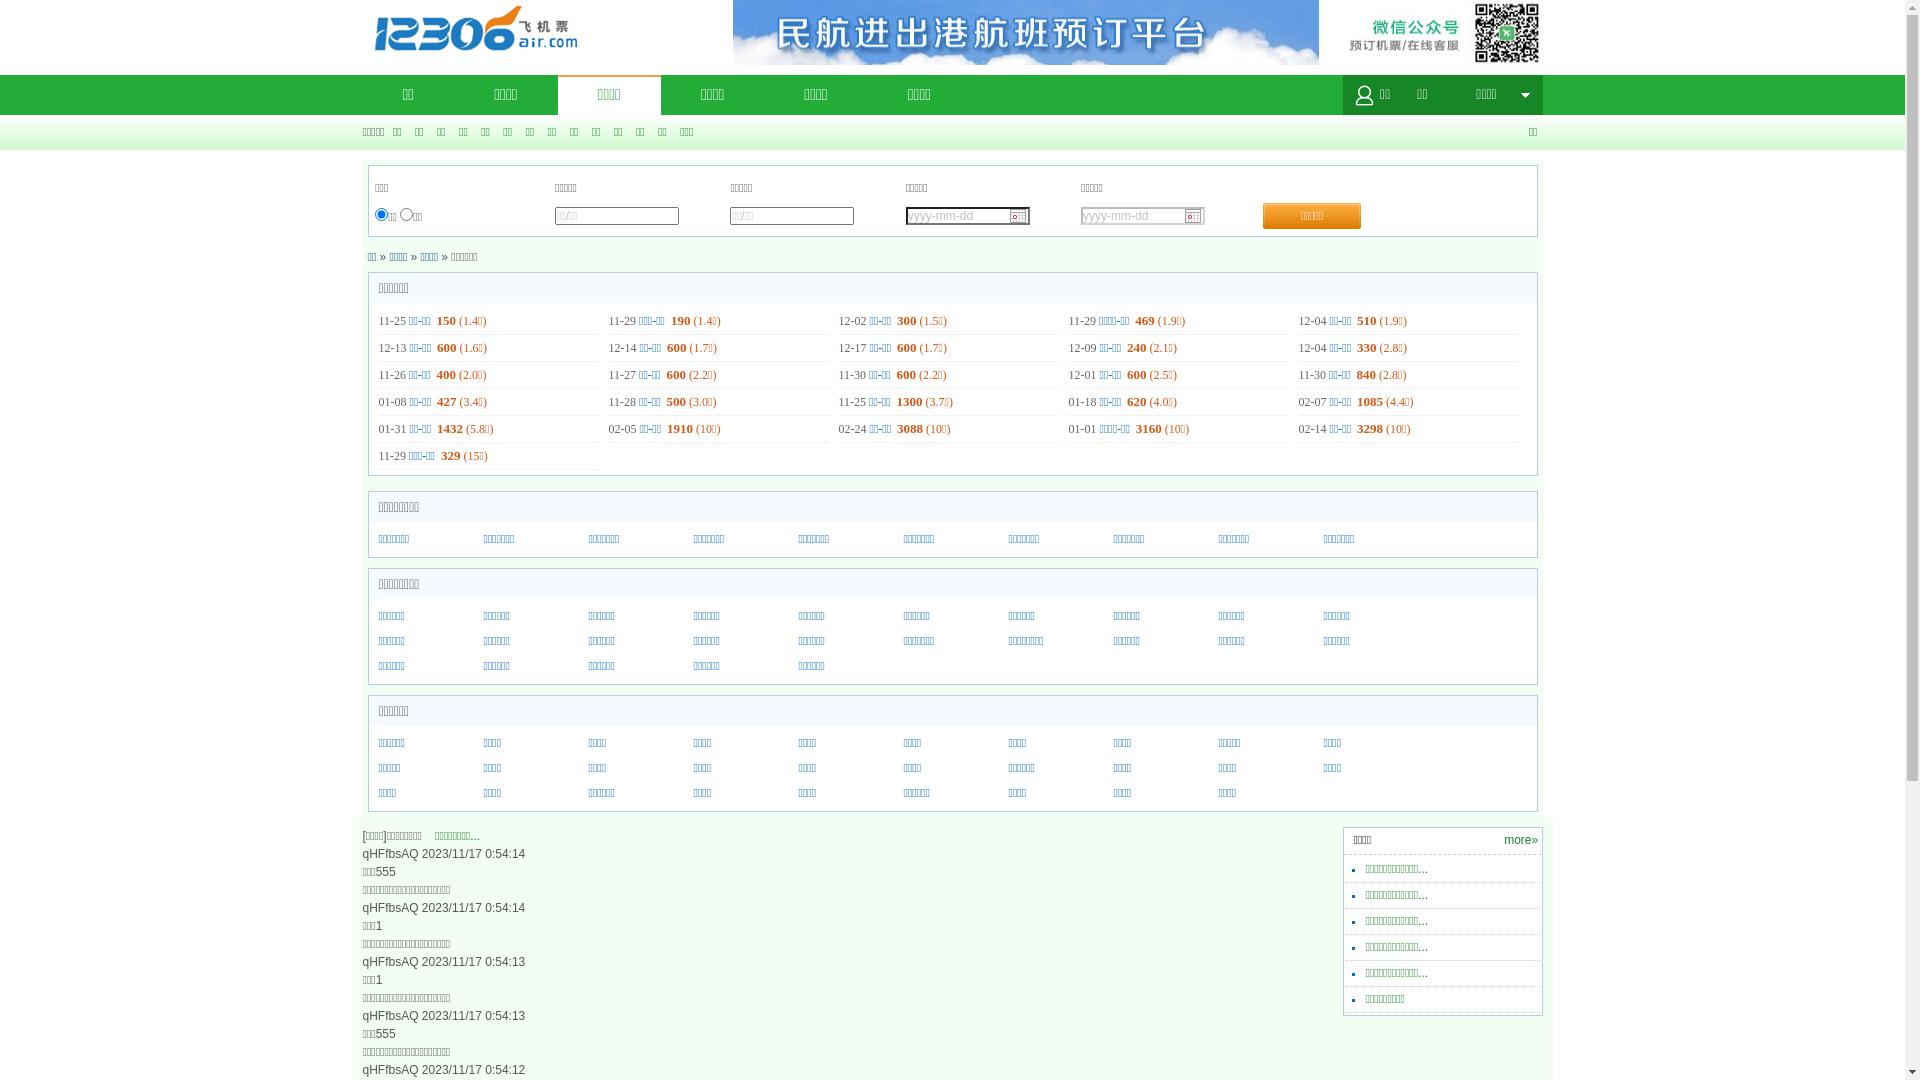  What do you see at coordinates (1143, 216) in the screenshot?
I see `yyyy-mm-dd` at bounding box center [1143, 216].